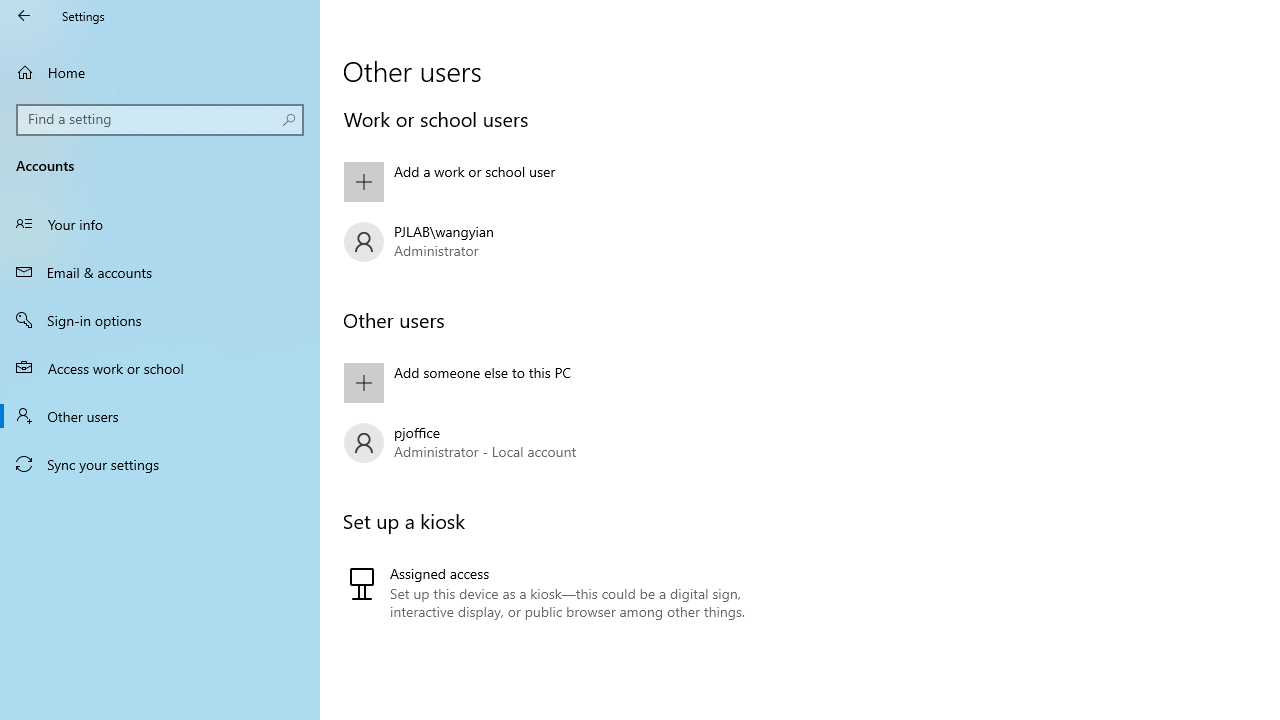 This screenshot has width=1280, height=720. Describe the element at coordinates (24, 16) in the screenshot. I see `Back` at that location.